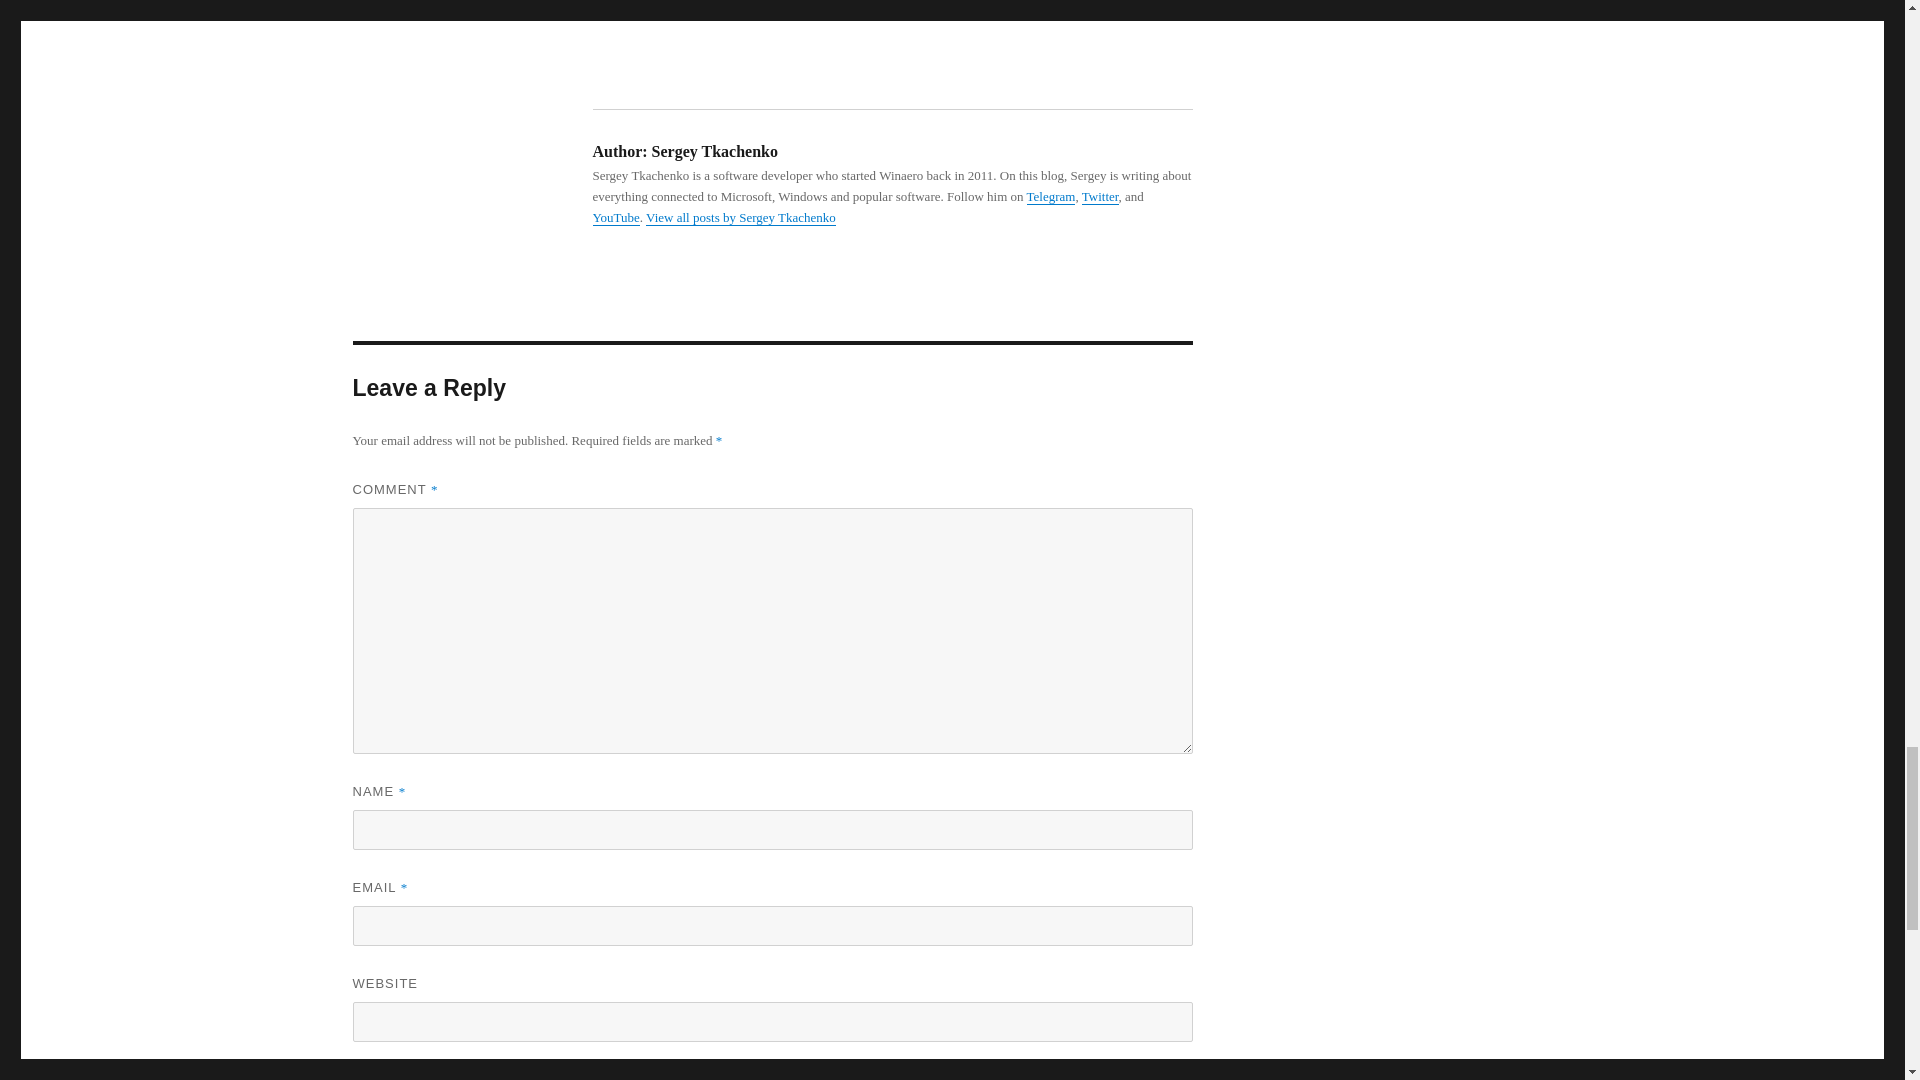 The width and height of the screenshot is (1920, 1080). Describe the element at coordinates (740, 216) in the screenshot. I see `View all posts by Sergey Tkachenko` at that location.